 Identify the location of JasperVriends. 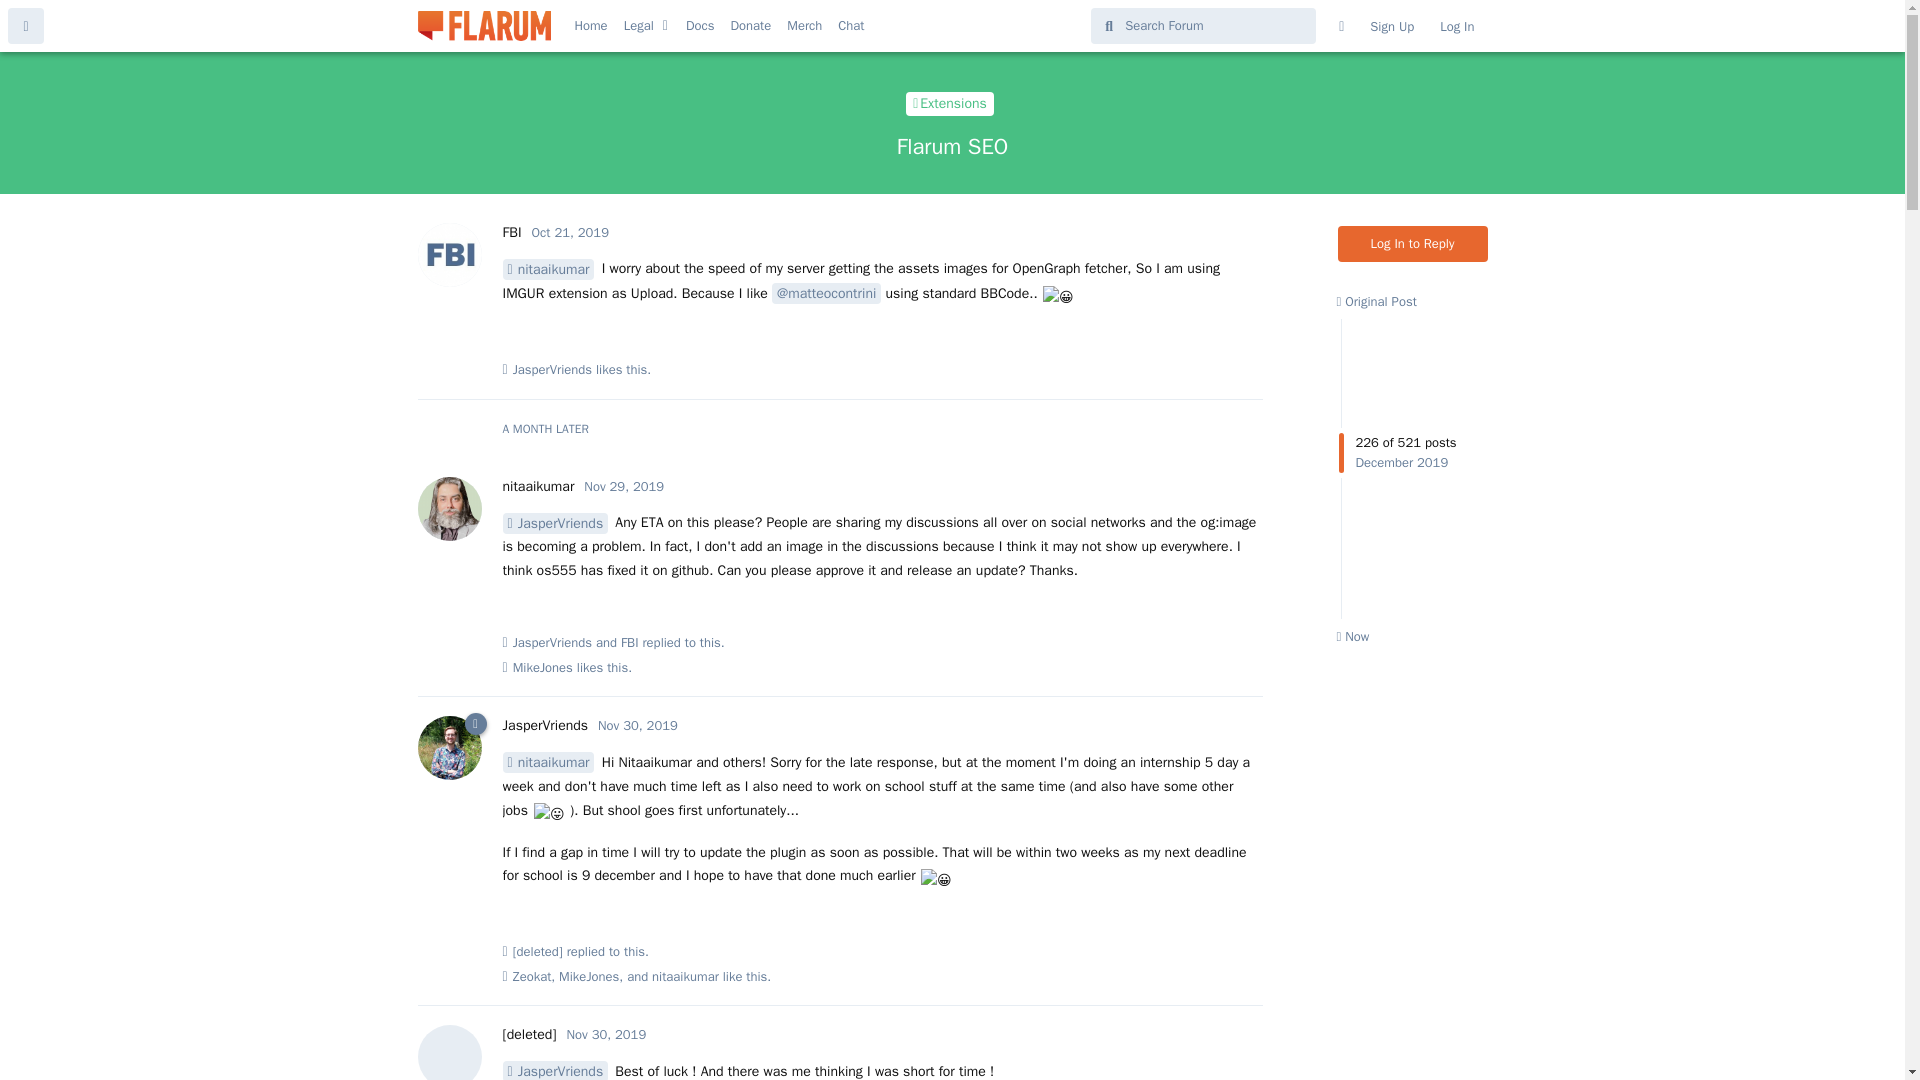
(544, 726).